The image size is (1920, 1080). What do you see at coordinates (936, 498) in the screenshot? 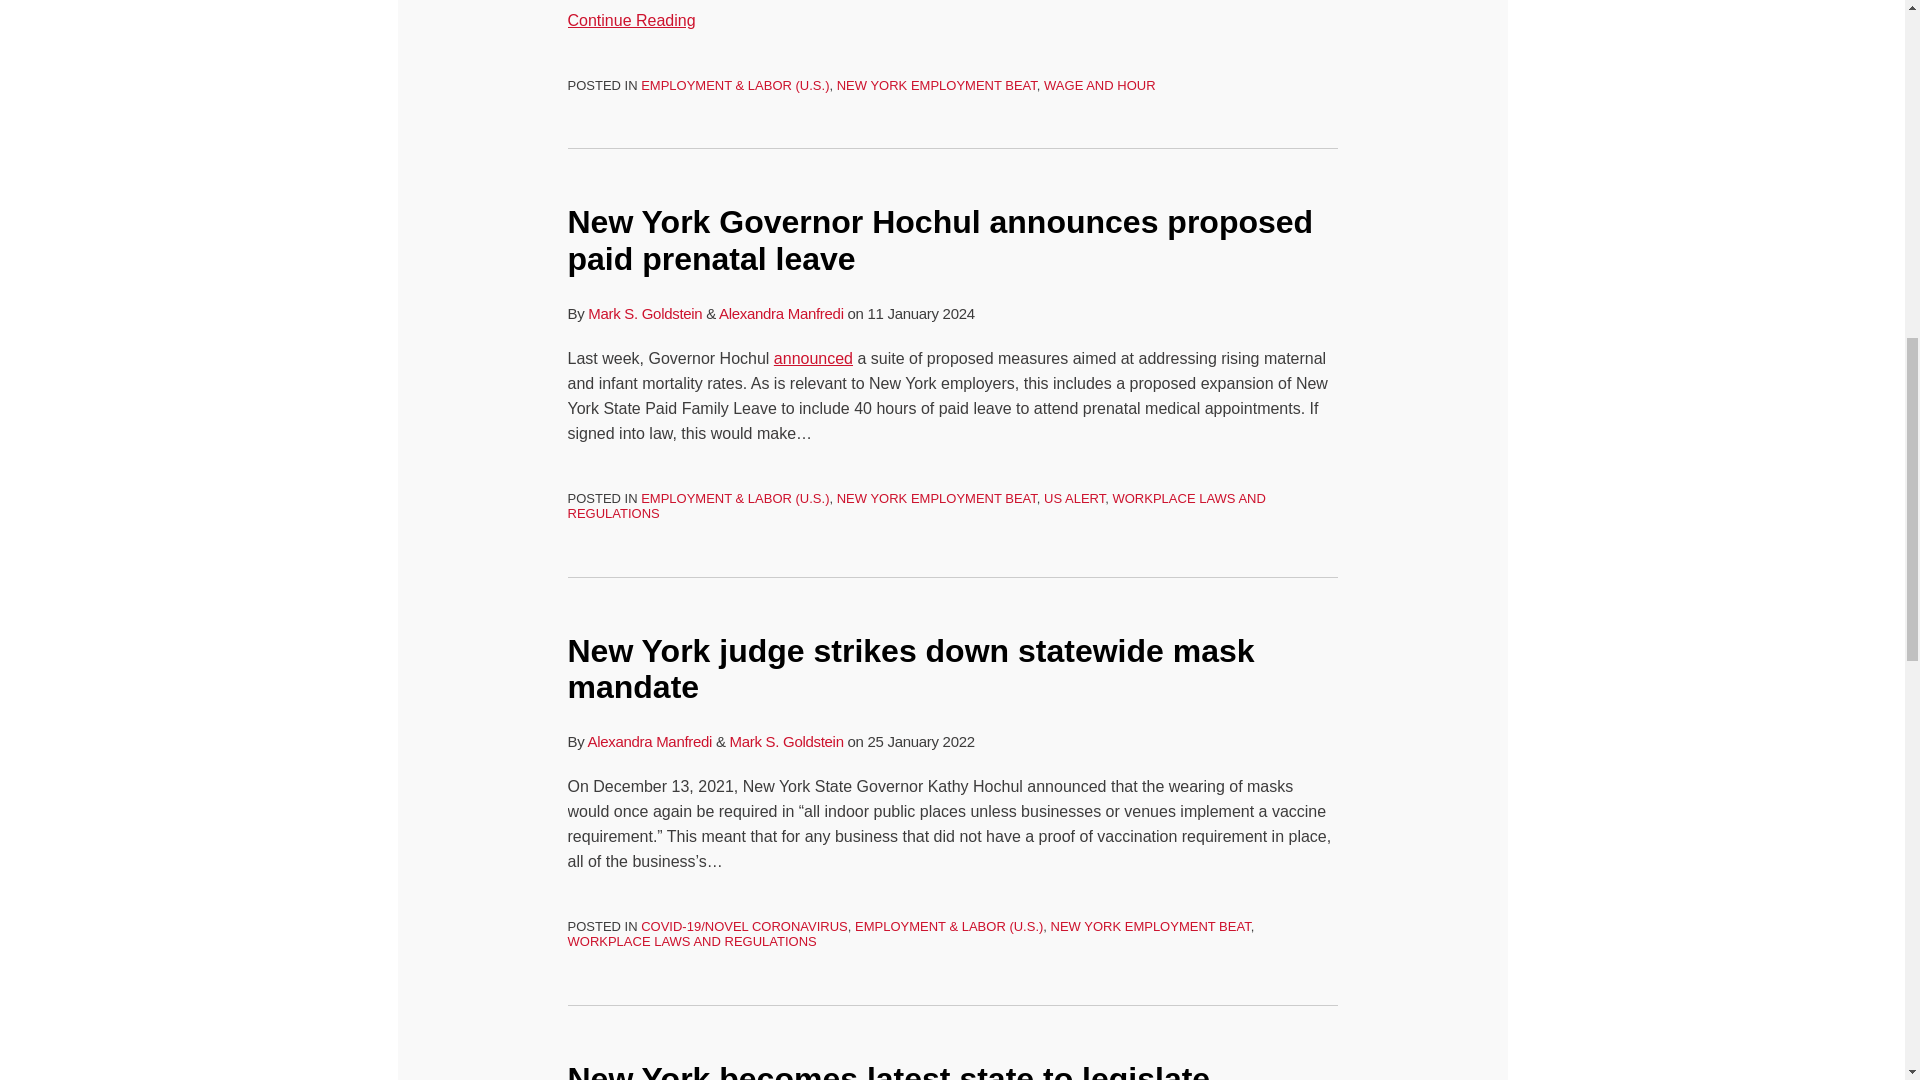
I see `NEW YORK EMPLOYMENT BEAT` at bounding box center [936, 498].